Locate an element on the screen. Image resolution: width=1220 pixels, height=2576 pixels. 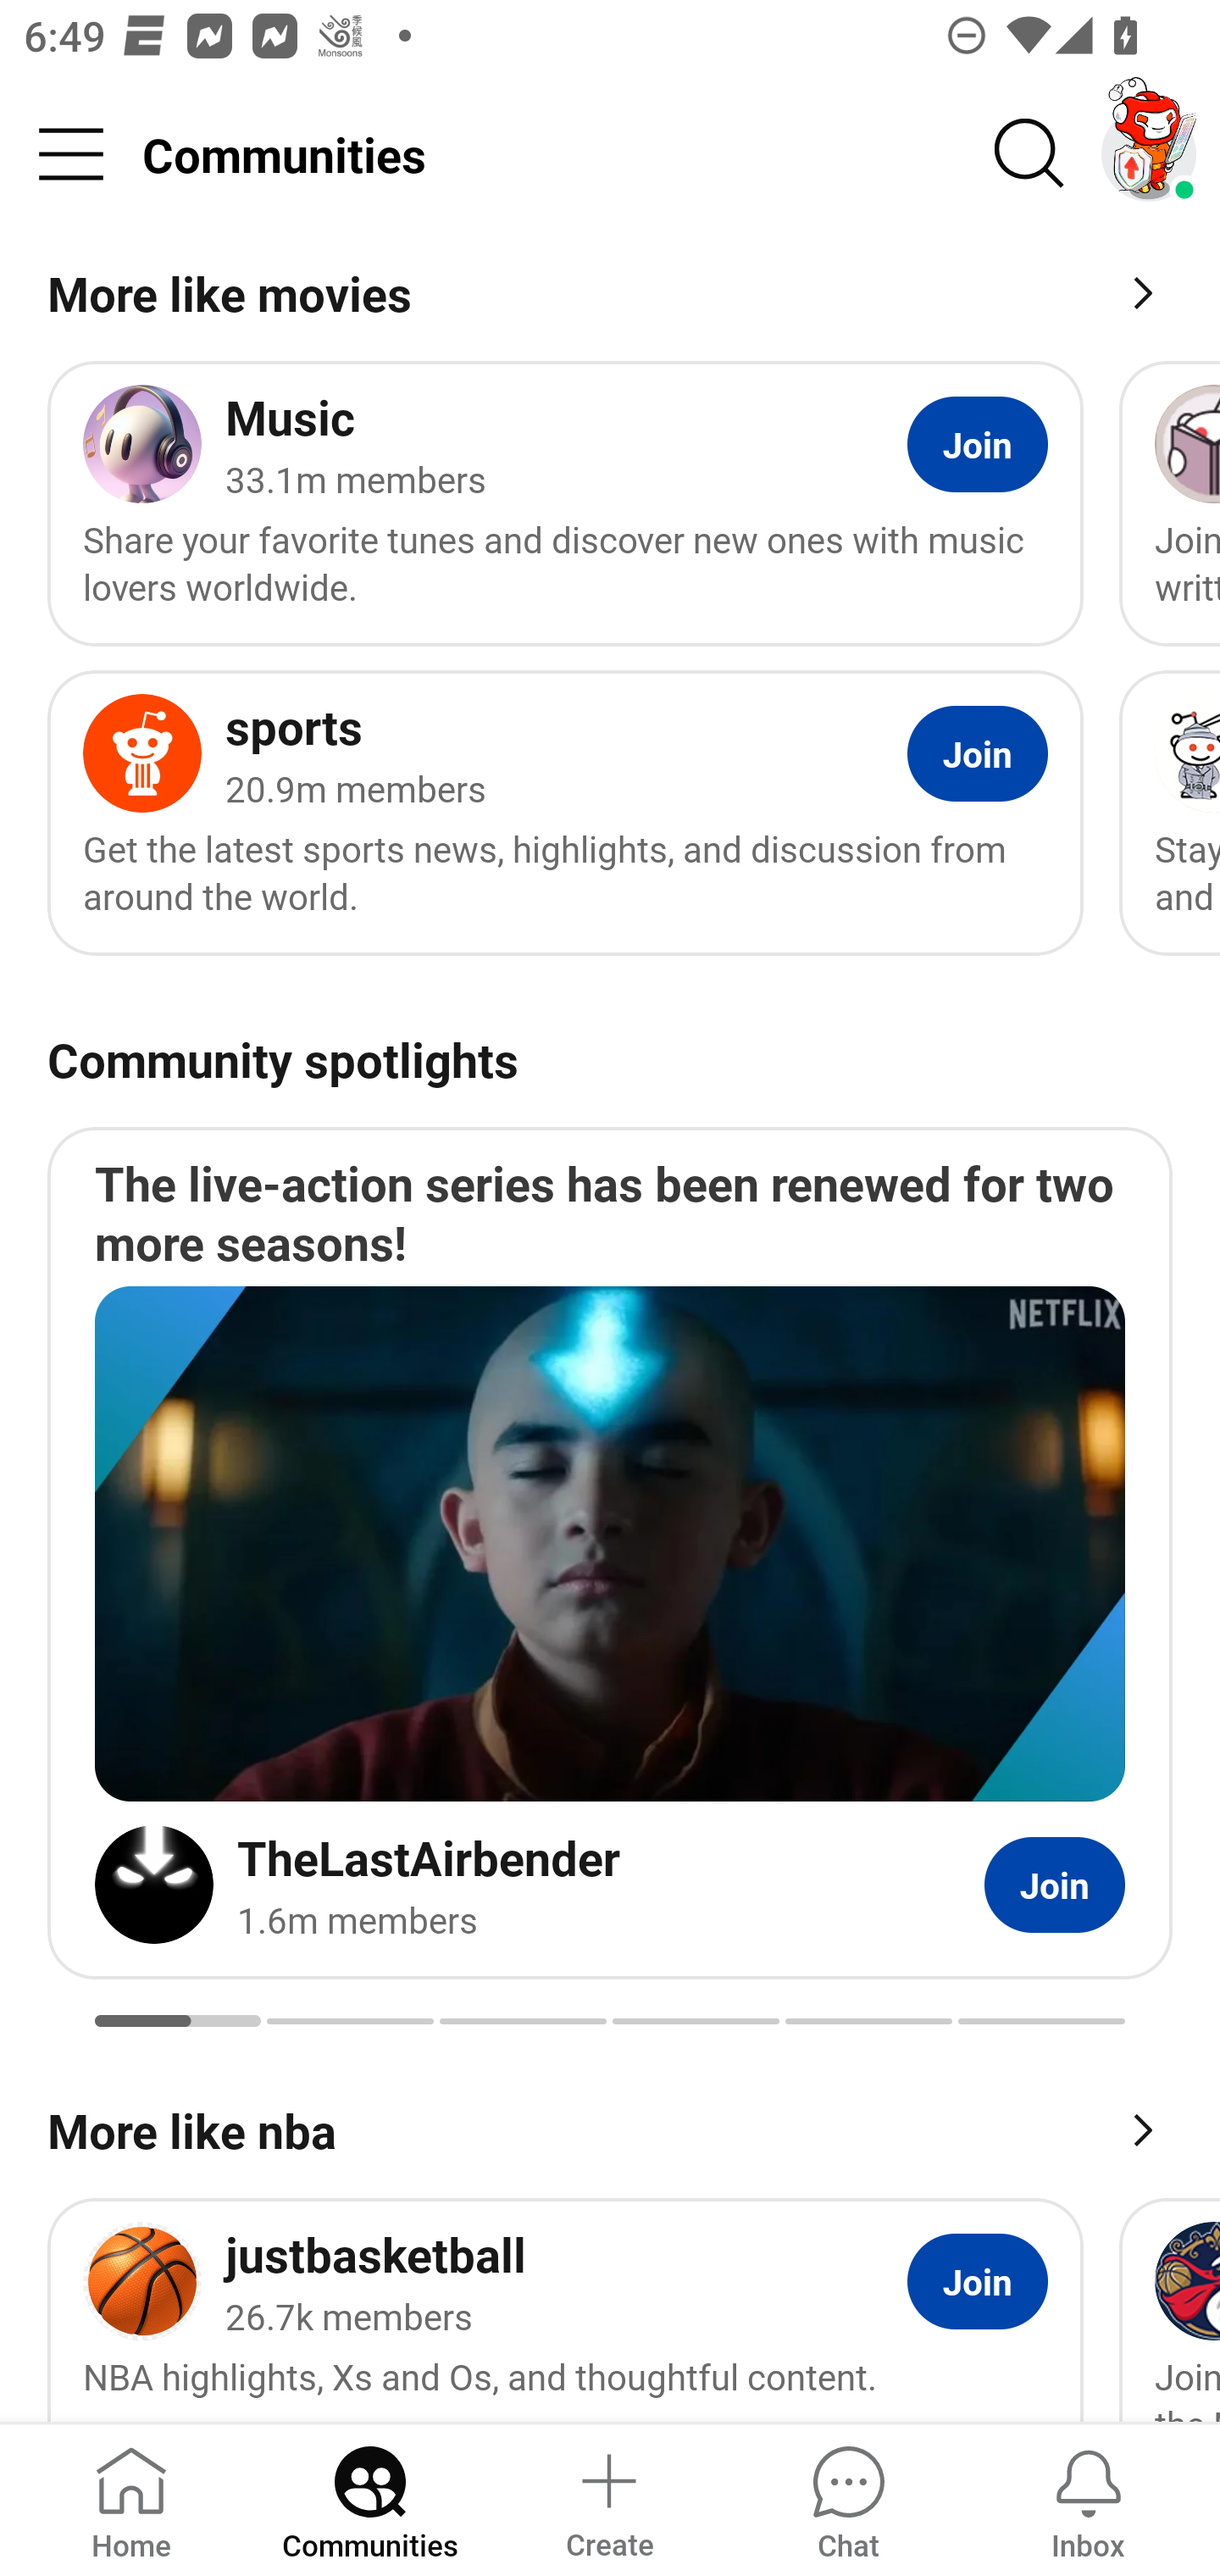
Inbox is located at coordinates (1088, 2498).